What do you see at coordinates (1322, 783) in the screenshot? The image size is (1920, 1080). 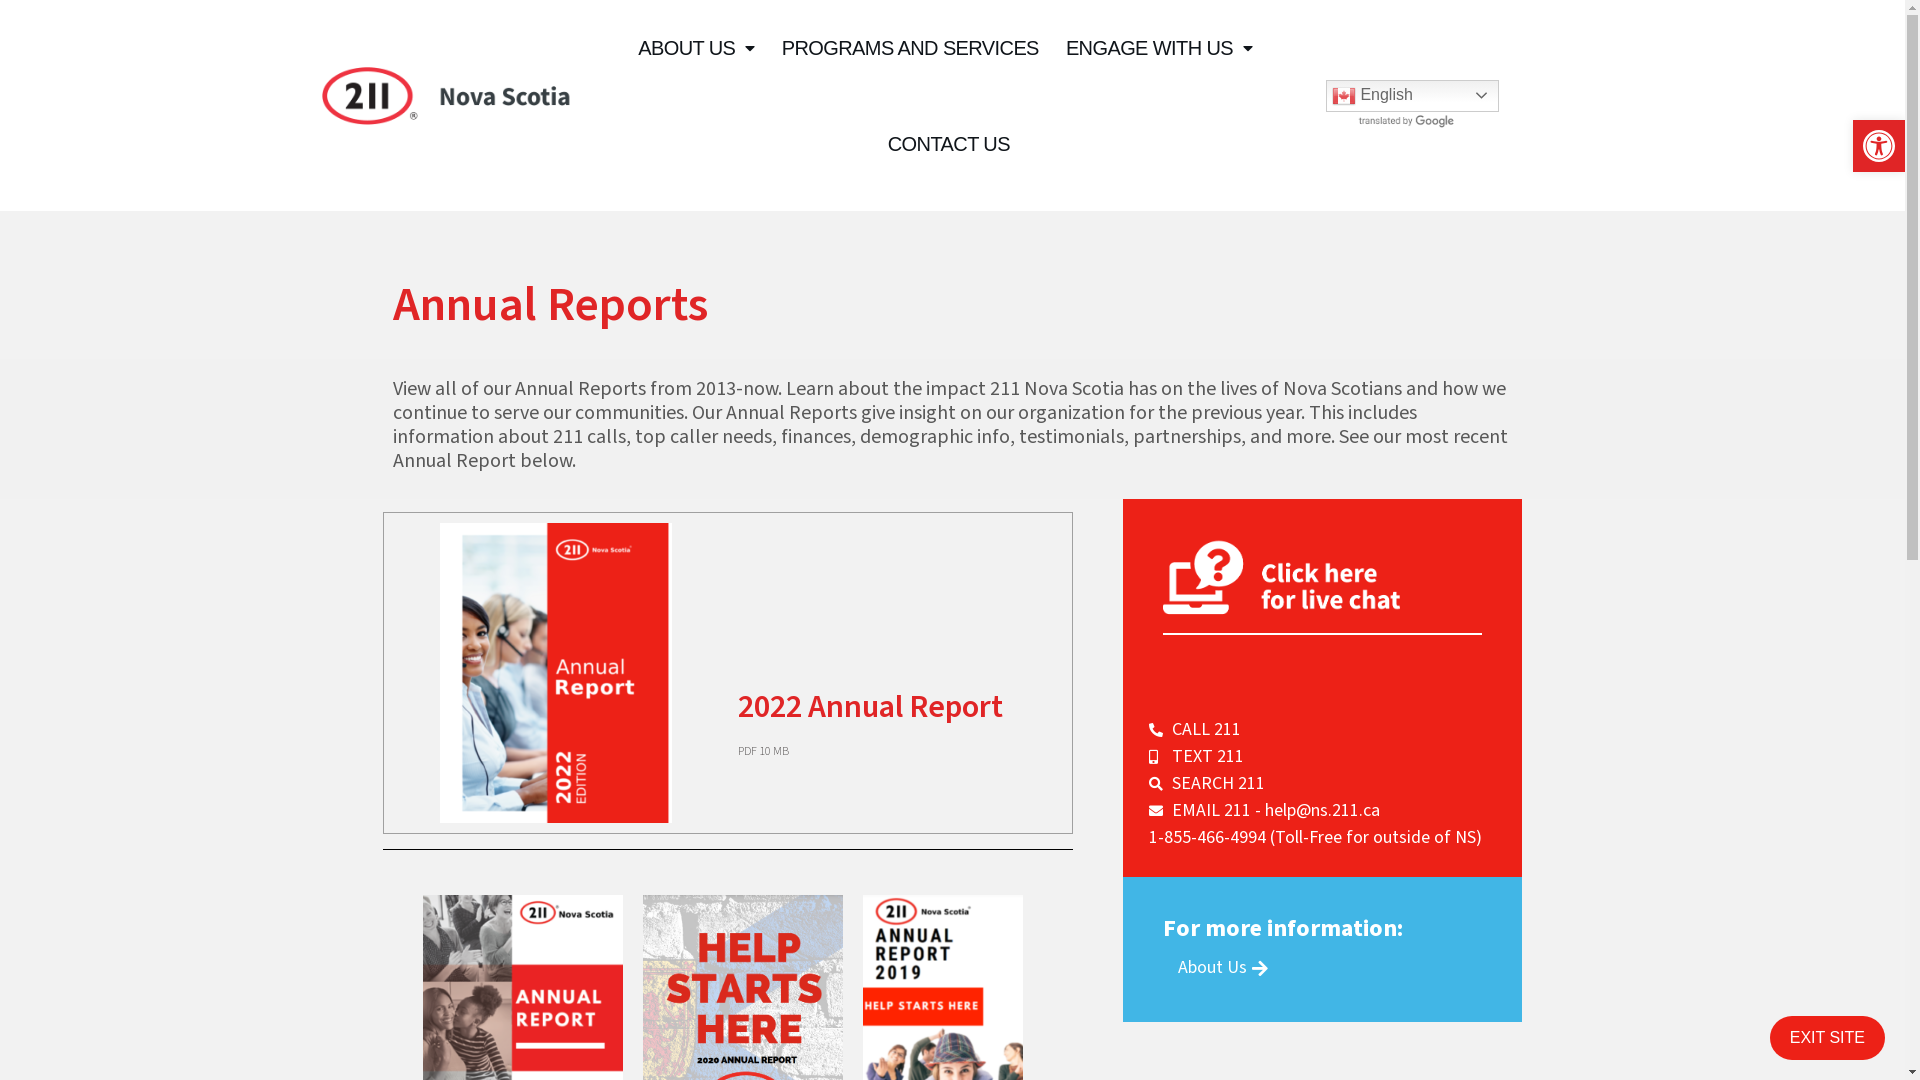 I see `SEARCH 211` at bounding box center [1322, 783].